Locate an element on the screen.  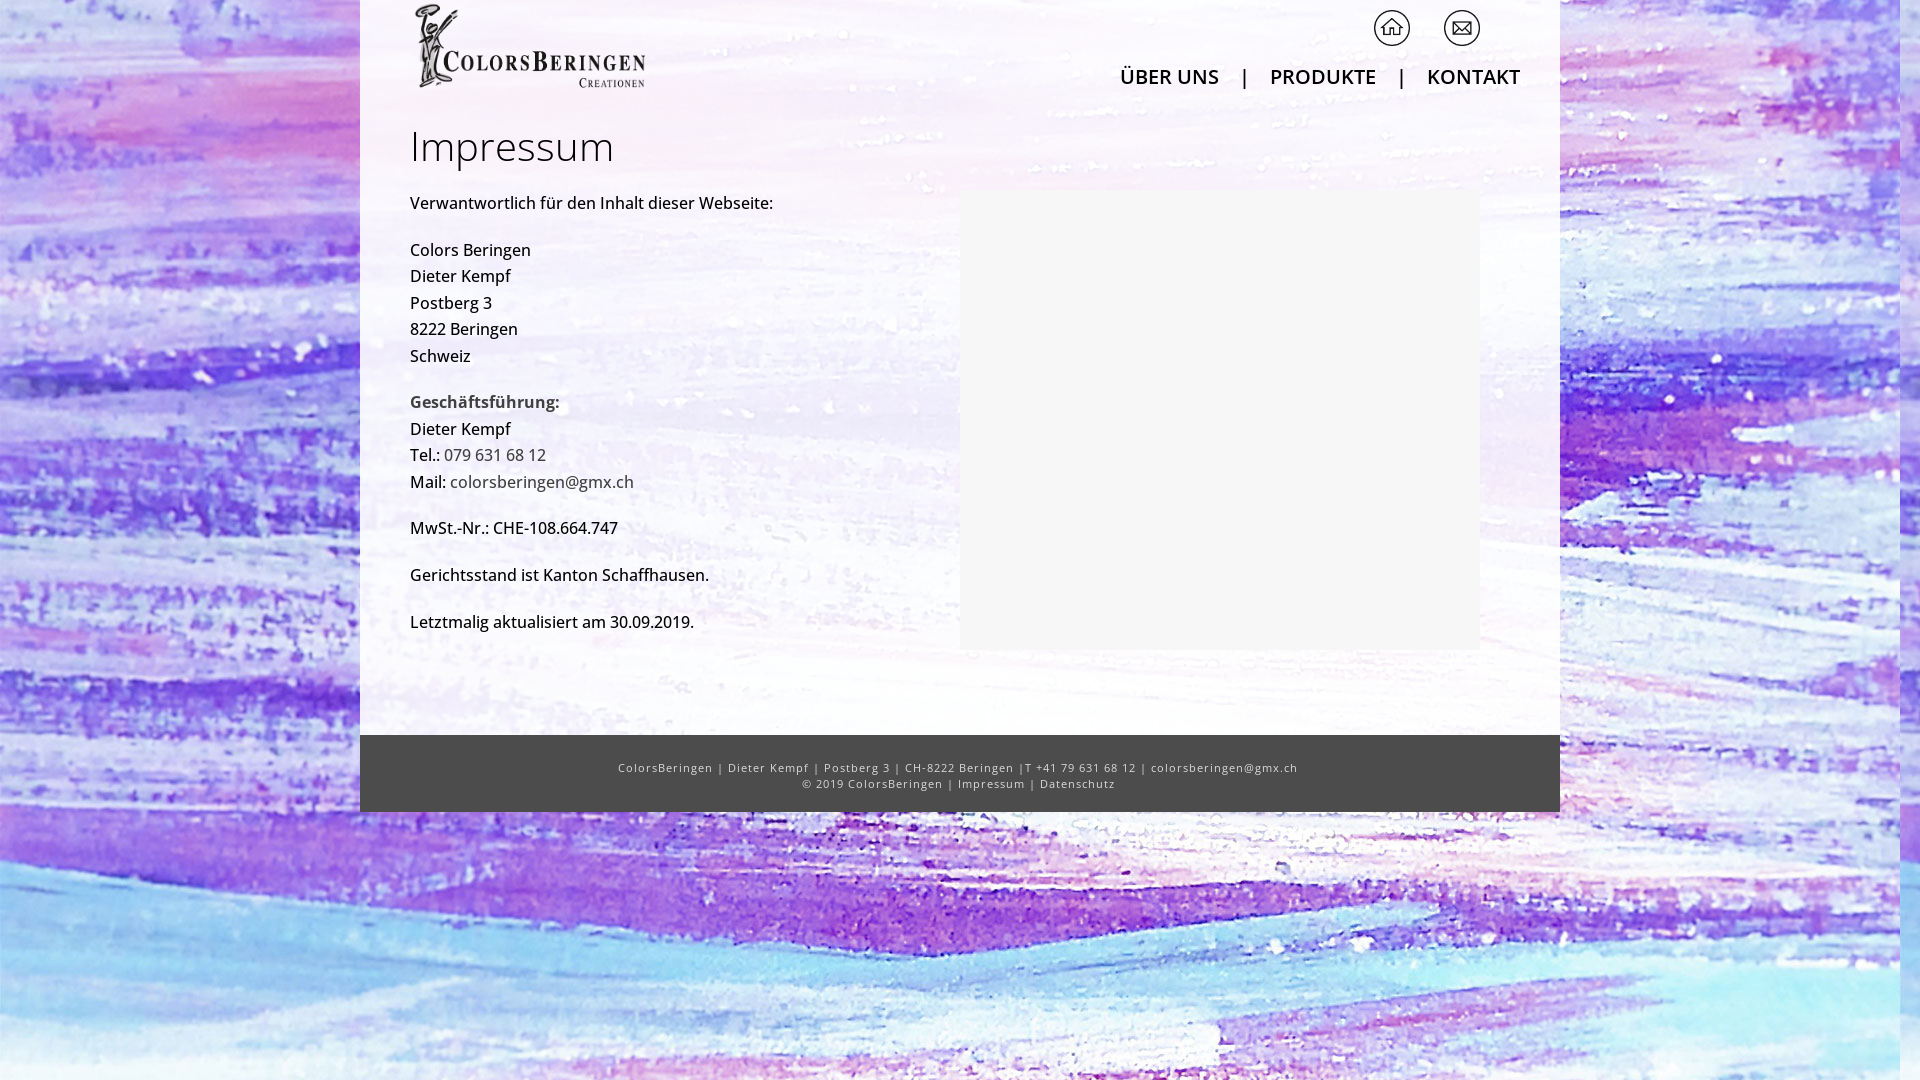
colorsberingen@gmx.ch is located at coordinates (542, 482).